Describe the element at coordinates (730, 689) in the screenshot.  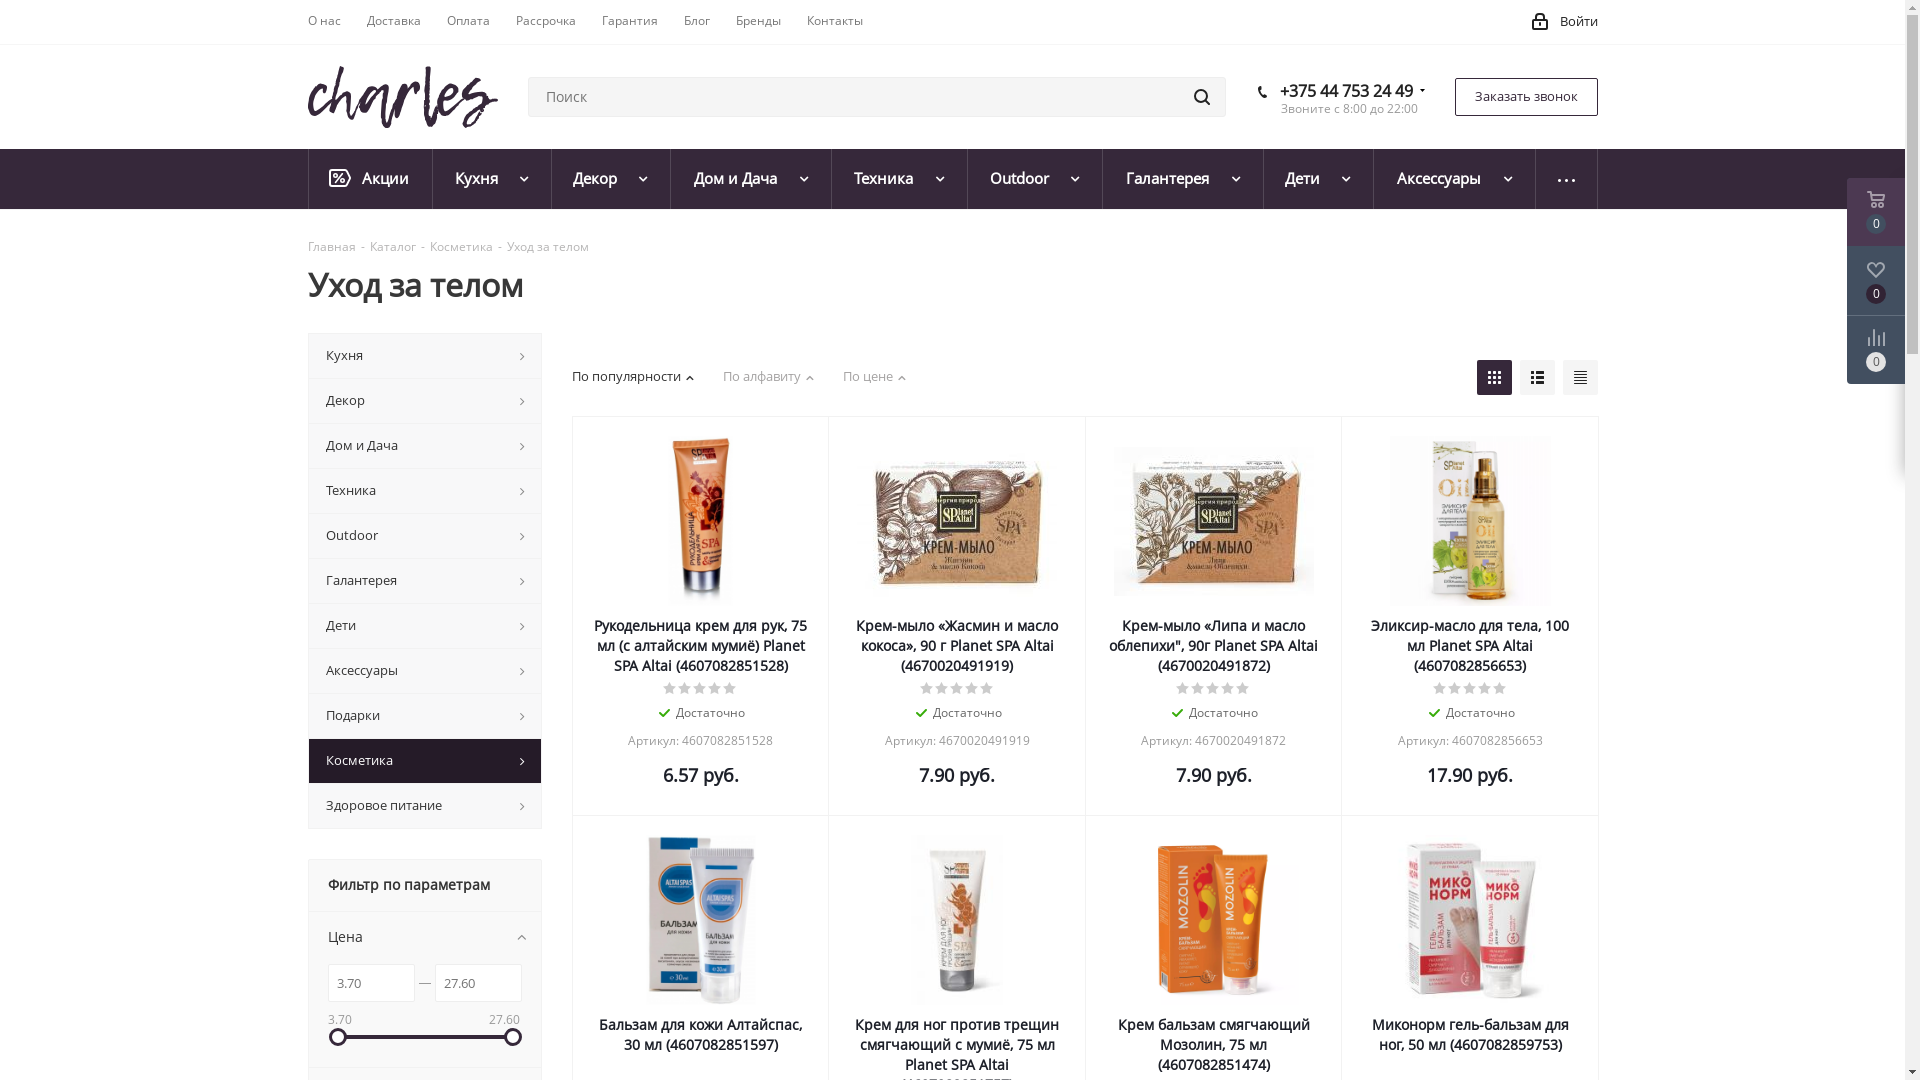
I see `5` at that location.